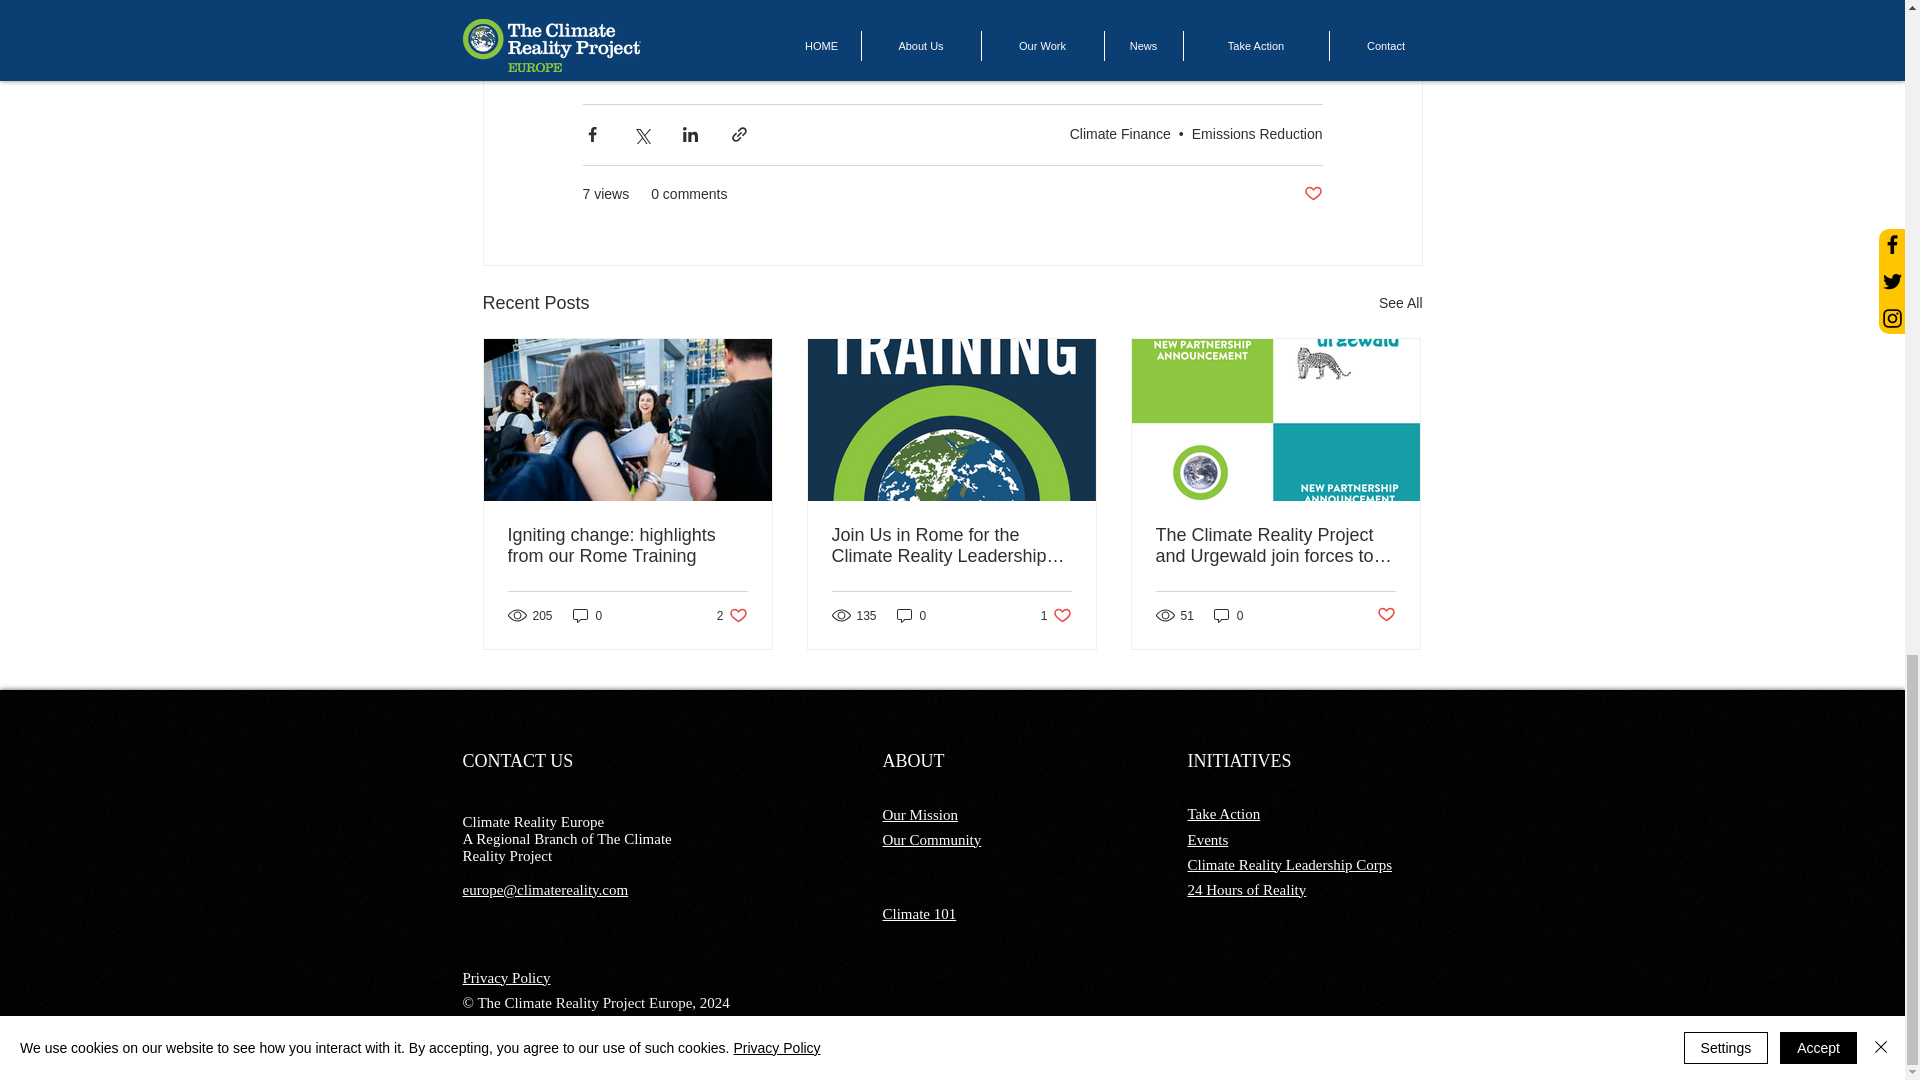  Describe the element at coordinates (1208, 839) in the screenshot. I see `Events` at that location.